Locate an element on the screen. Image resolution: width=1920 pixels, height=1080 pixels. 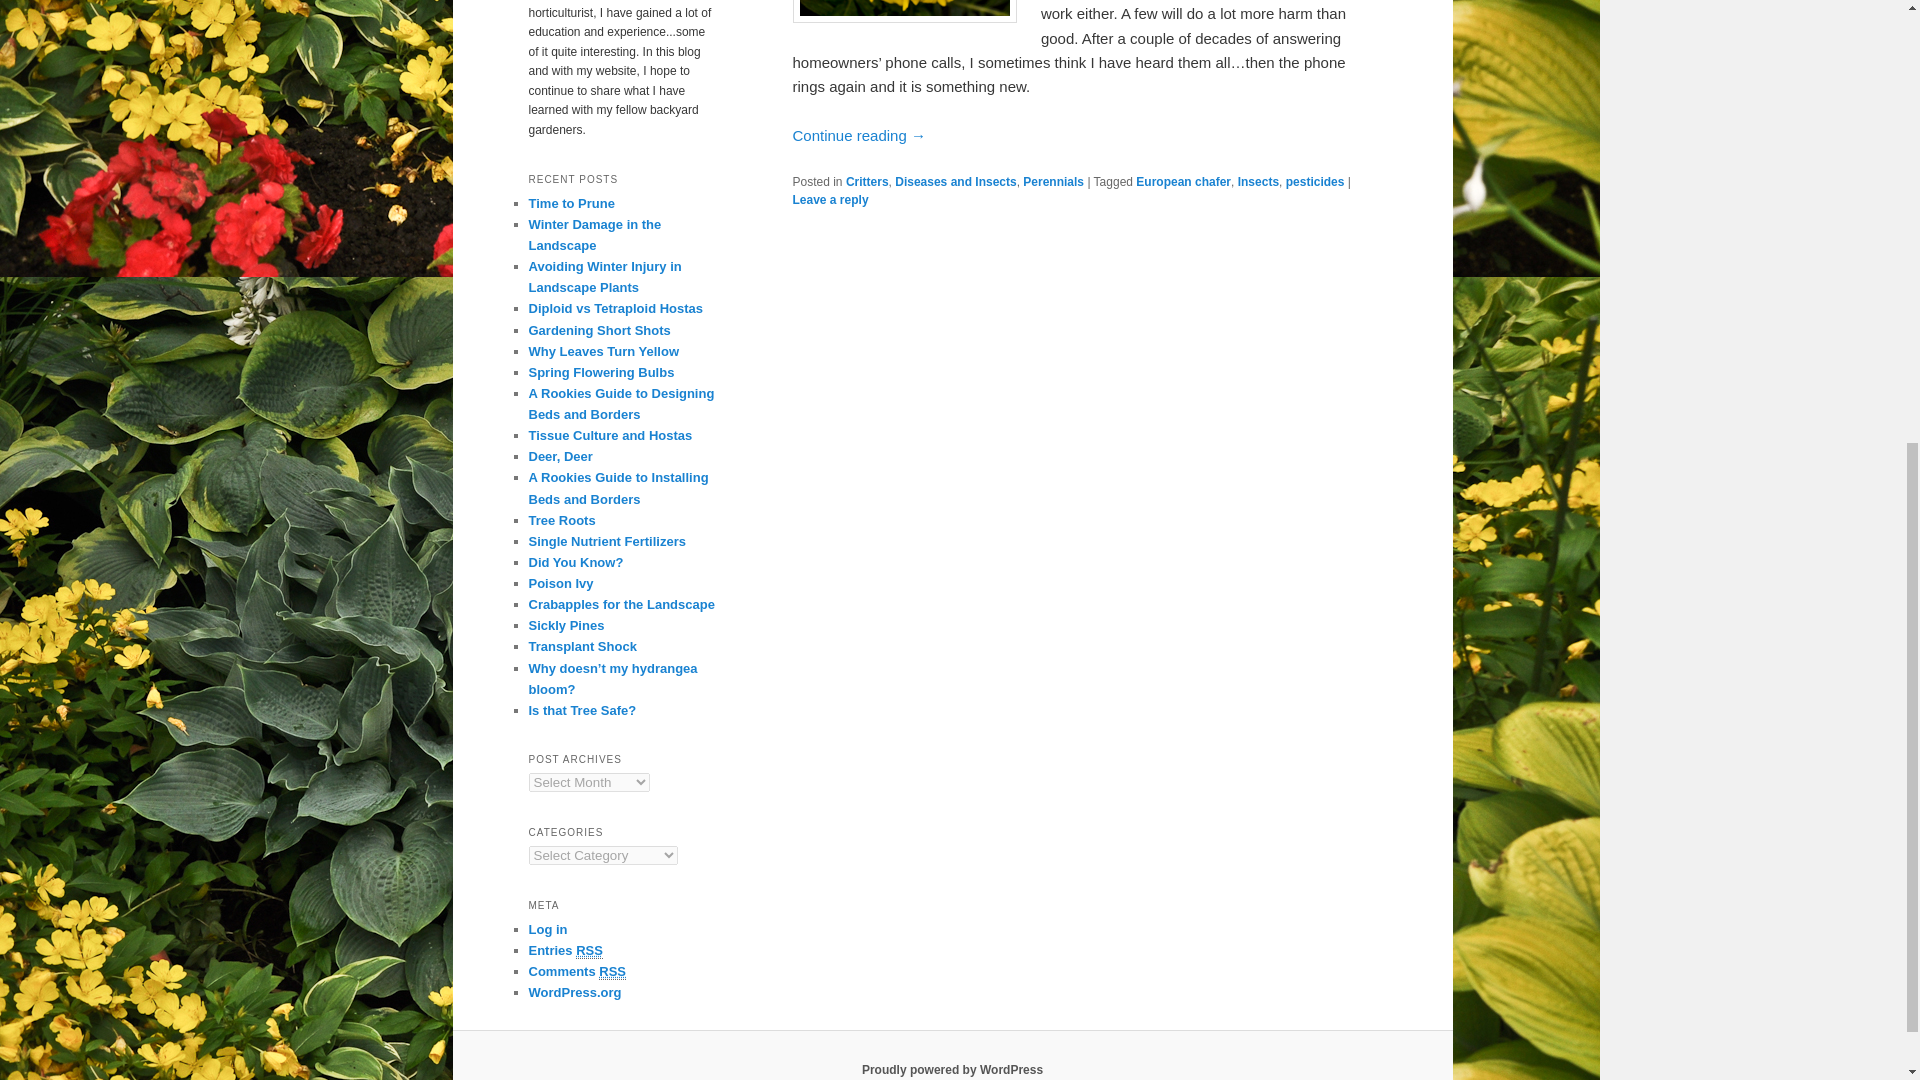
Winter Damage in the Landscape is located at coordinates (594, 234).